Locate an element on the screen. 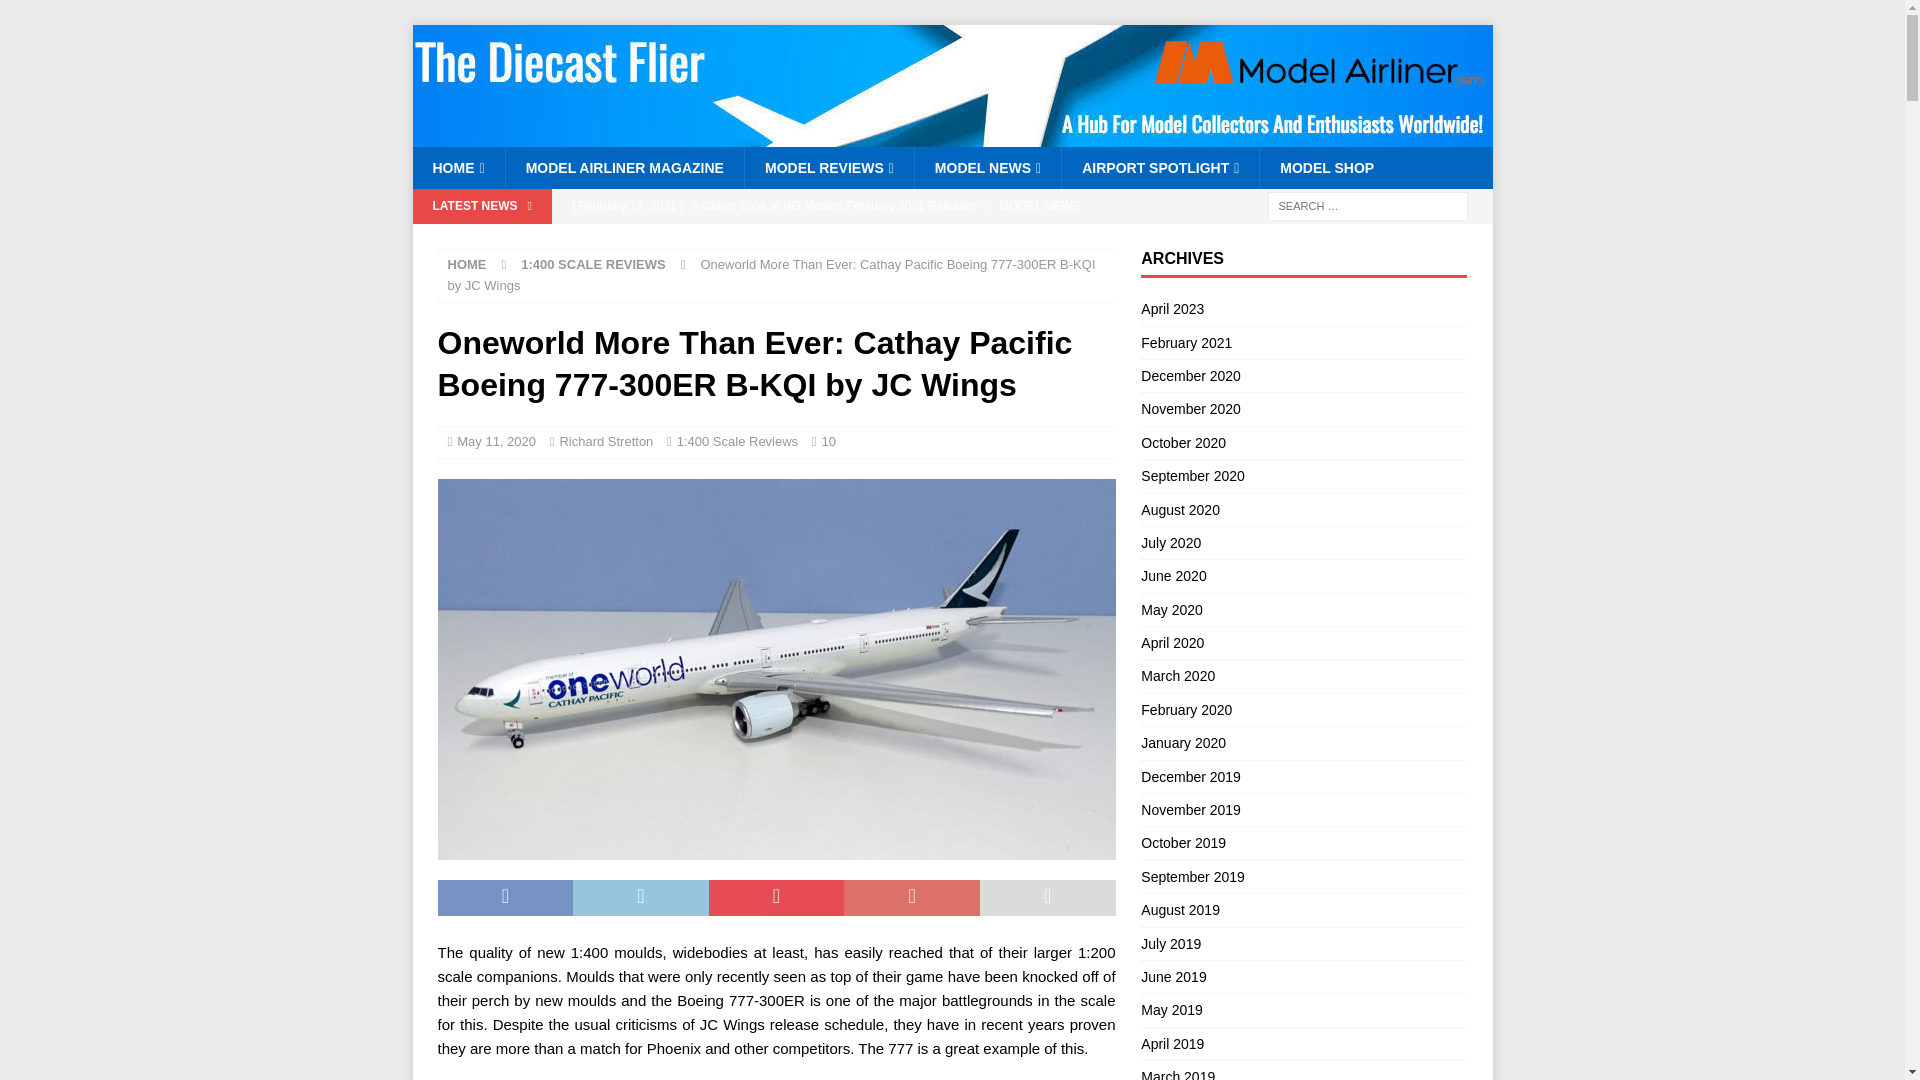 This screenshot has height=1080, width=1920. 10 is located at coordinates (828, 442).